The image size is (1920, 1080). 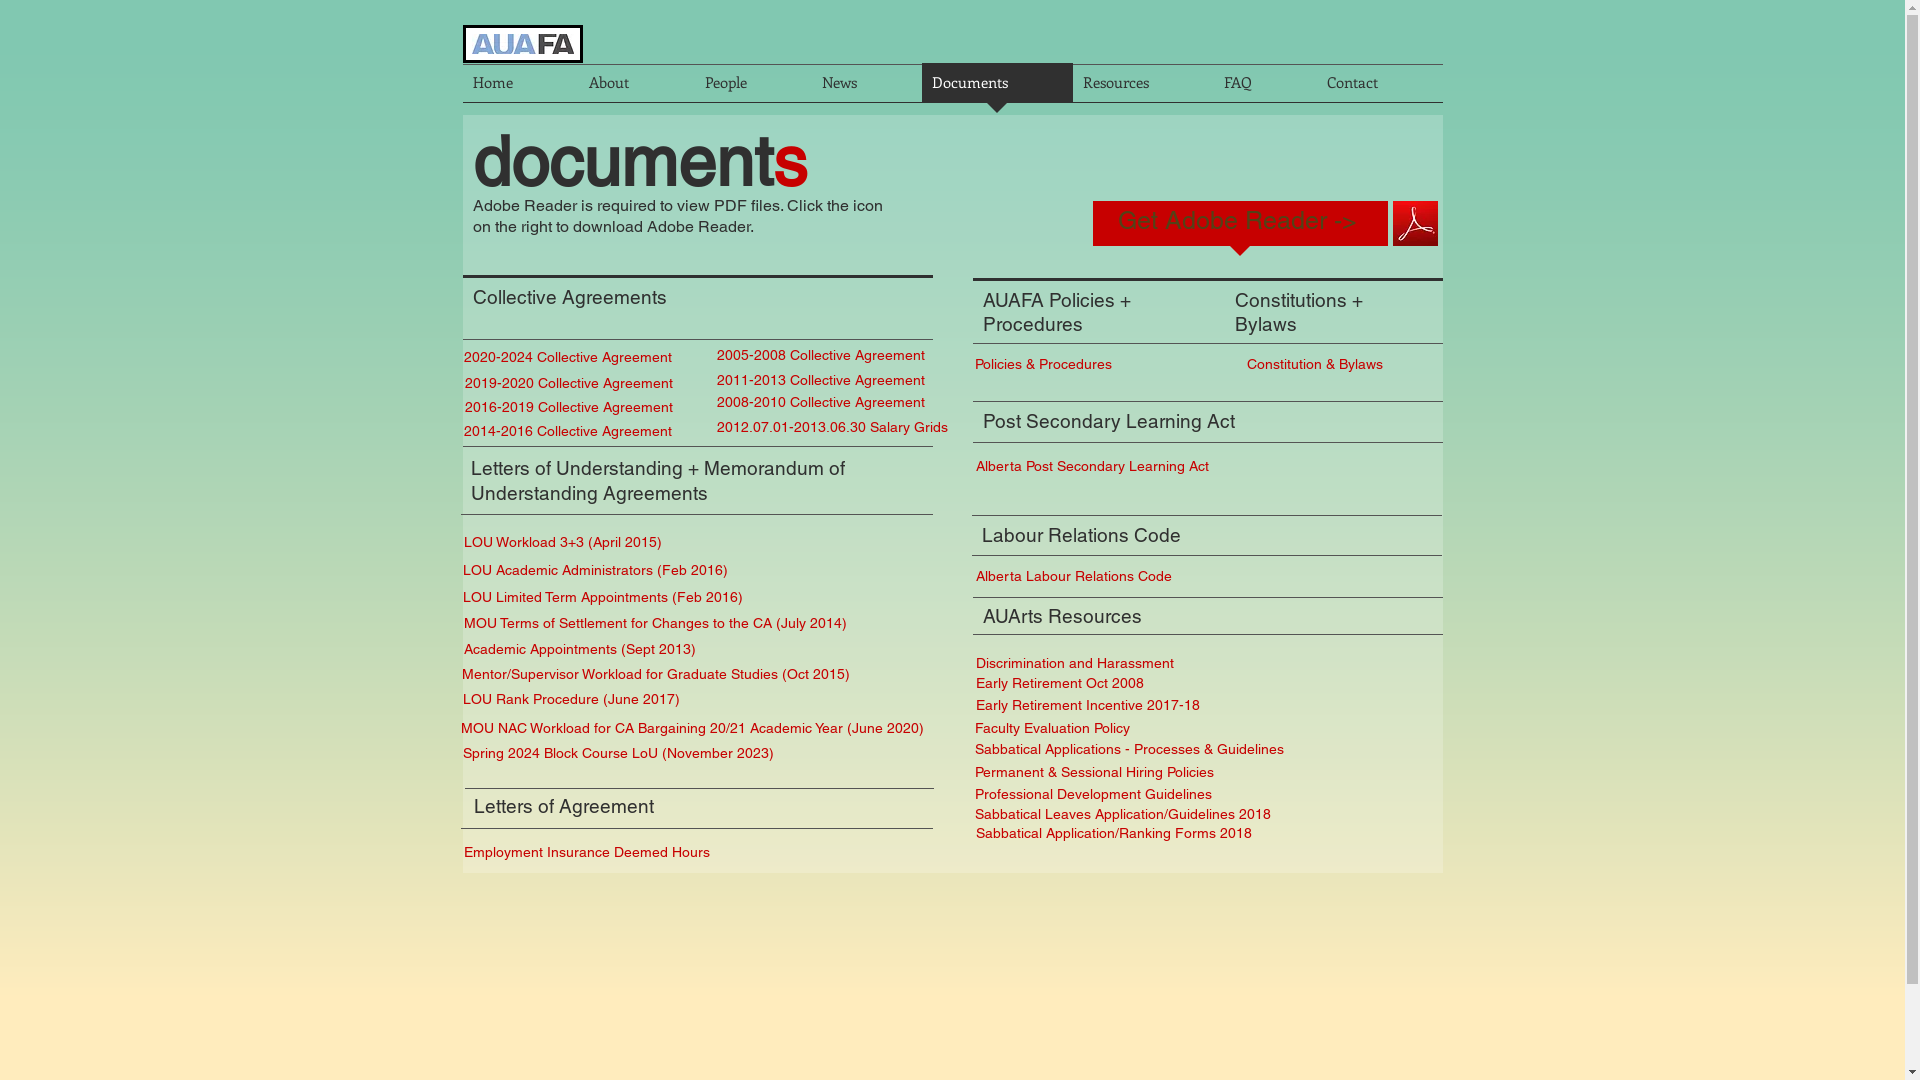 I want to click on 2014-2016 Collective Agreement, so click(x=575, y=431).